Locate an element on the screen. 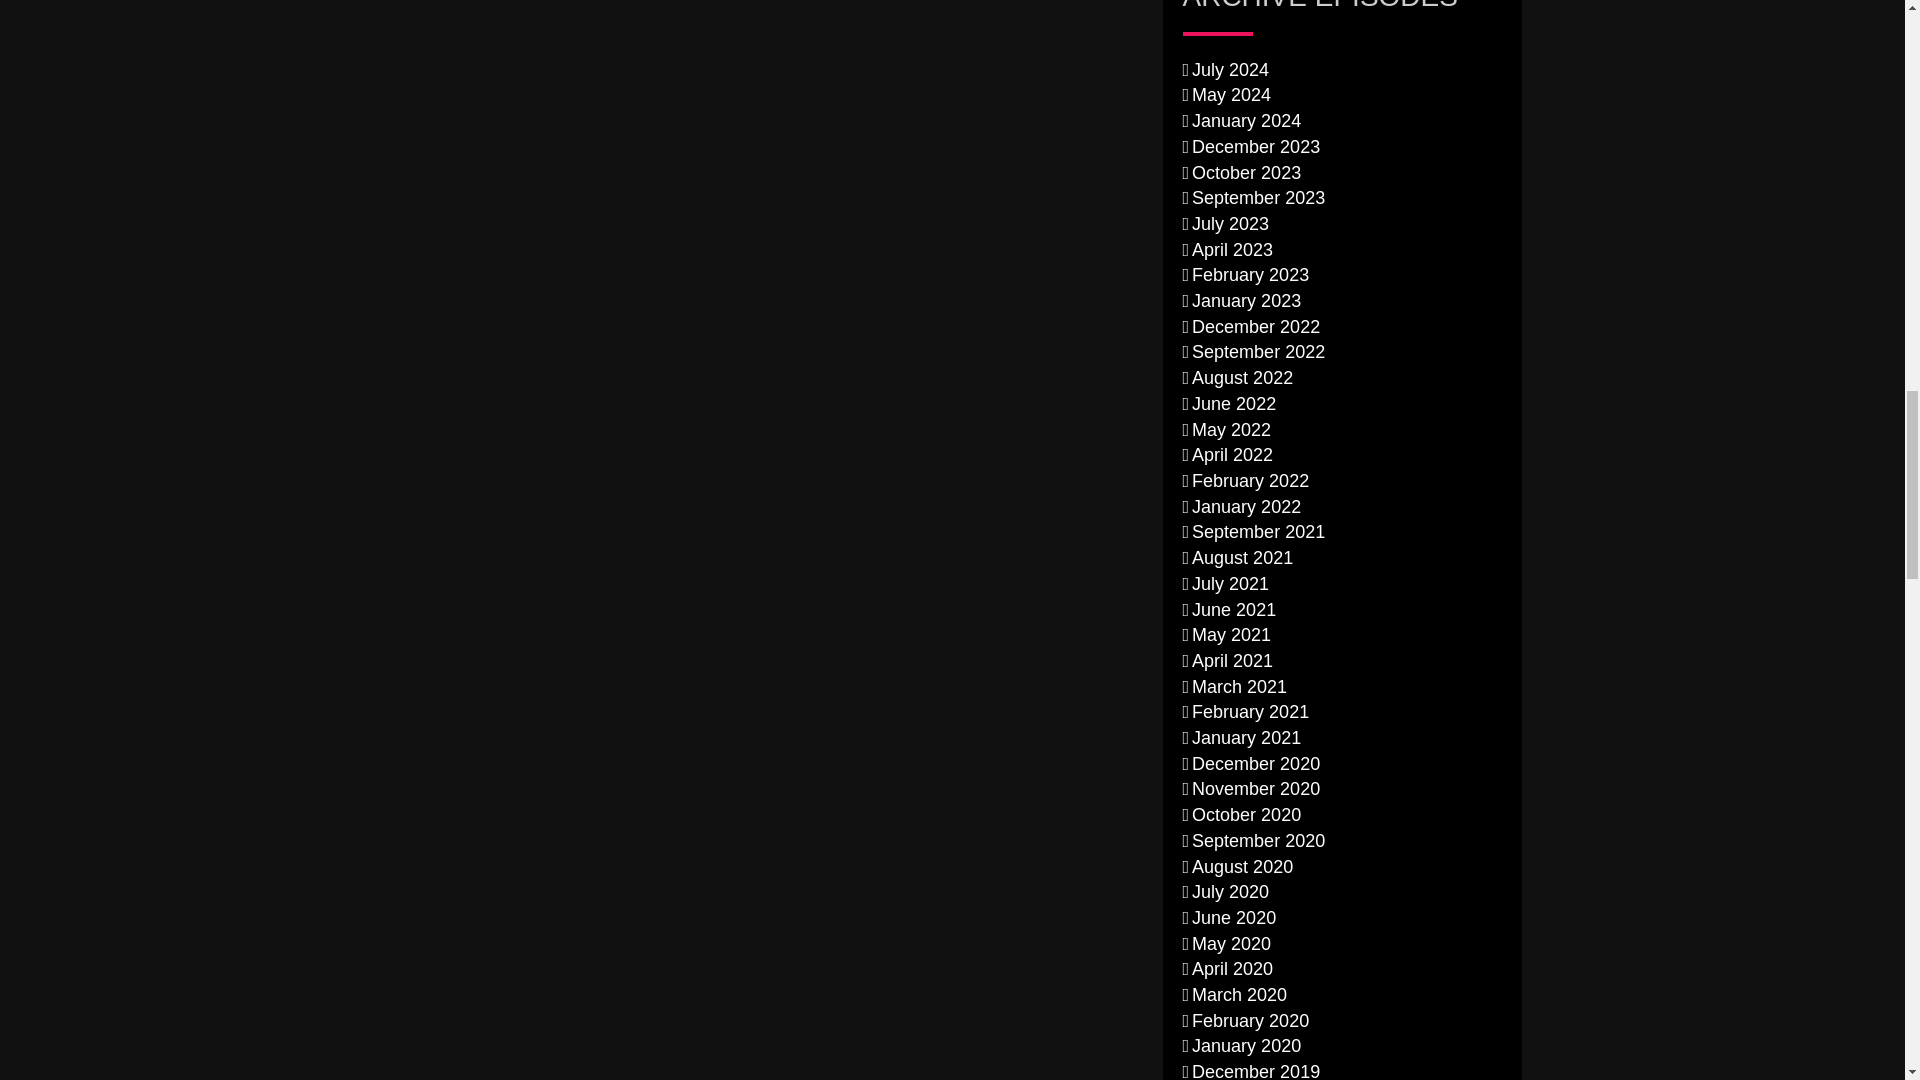 This screenshot has height=1080, width=1920. January 2024 is located at coordinates (1242, 120).